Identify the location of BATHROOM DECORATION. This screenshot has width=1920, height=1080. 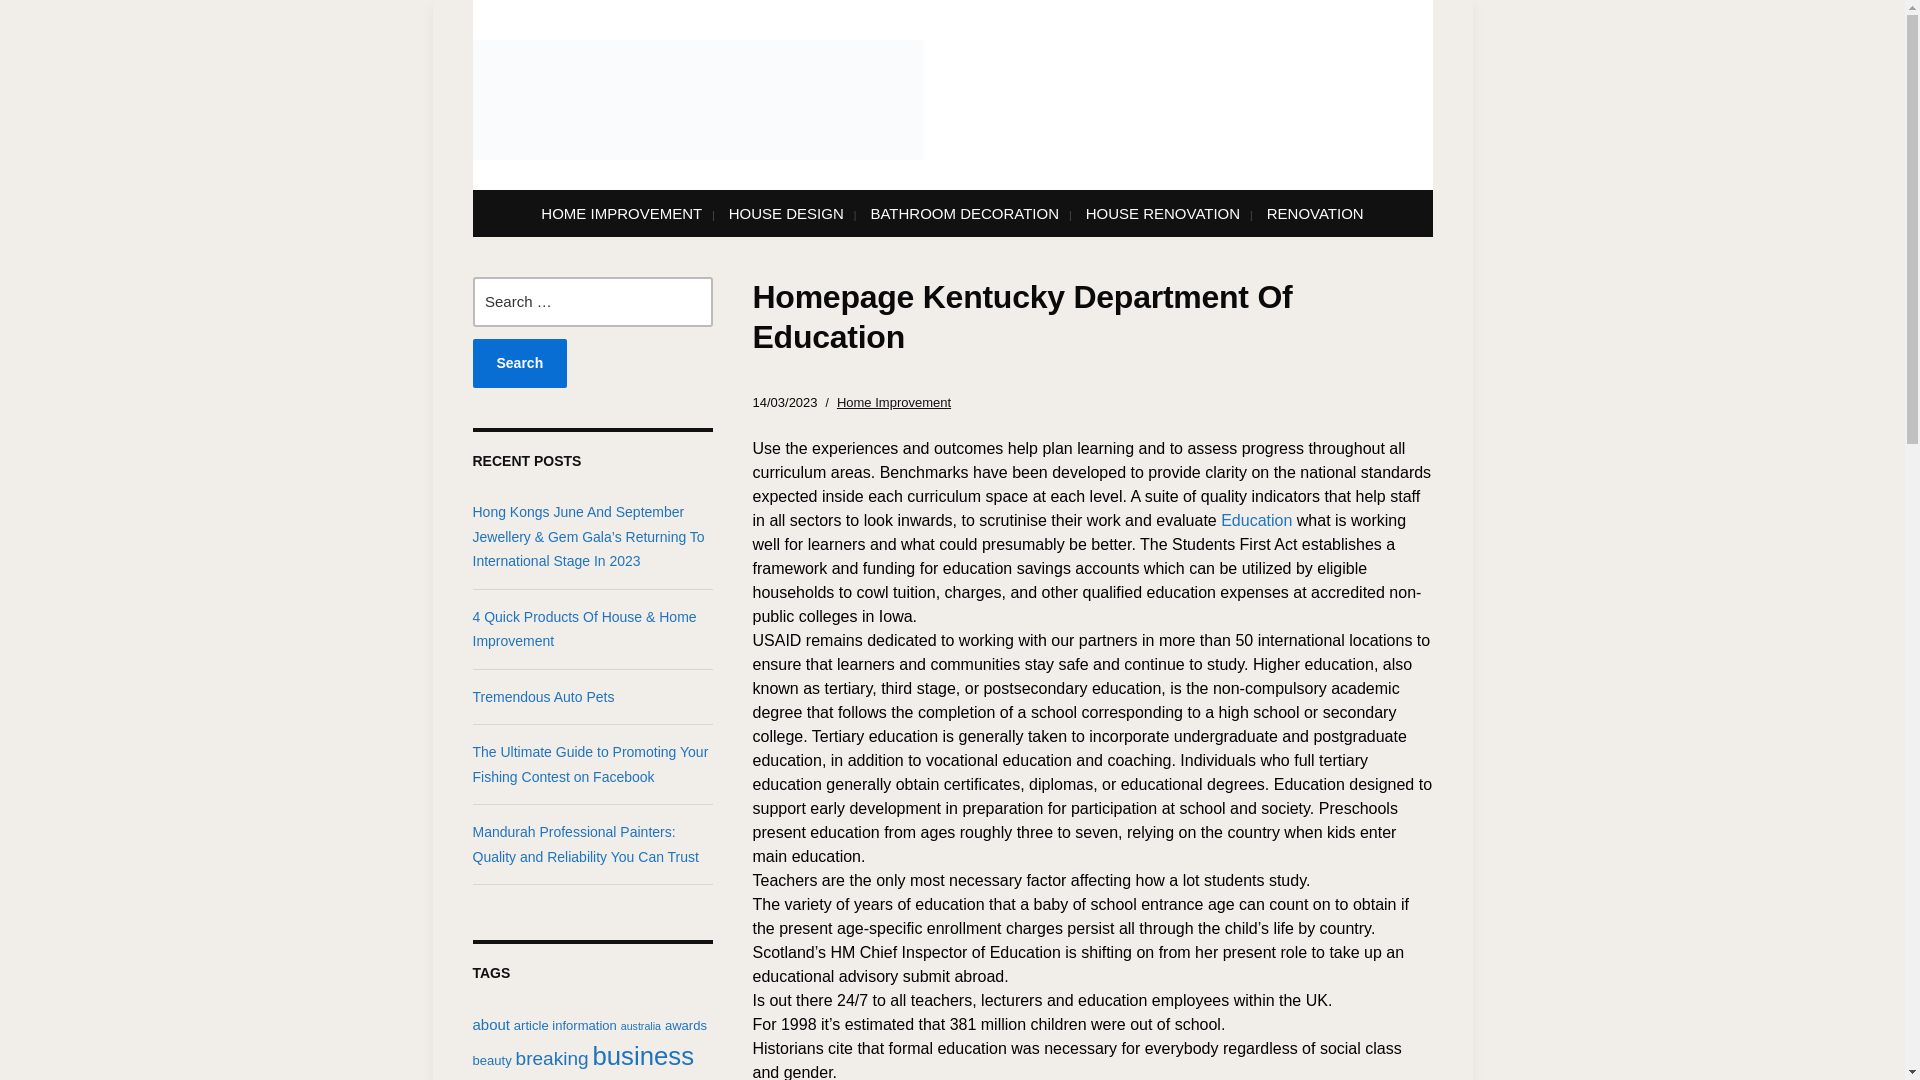
(964, 213).